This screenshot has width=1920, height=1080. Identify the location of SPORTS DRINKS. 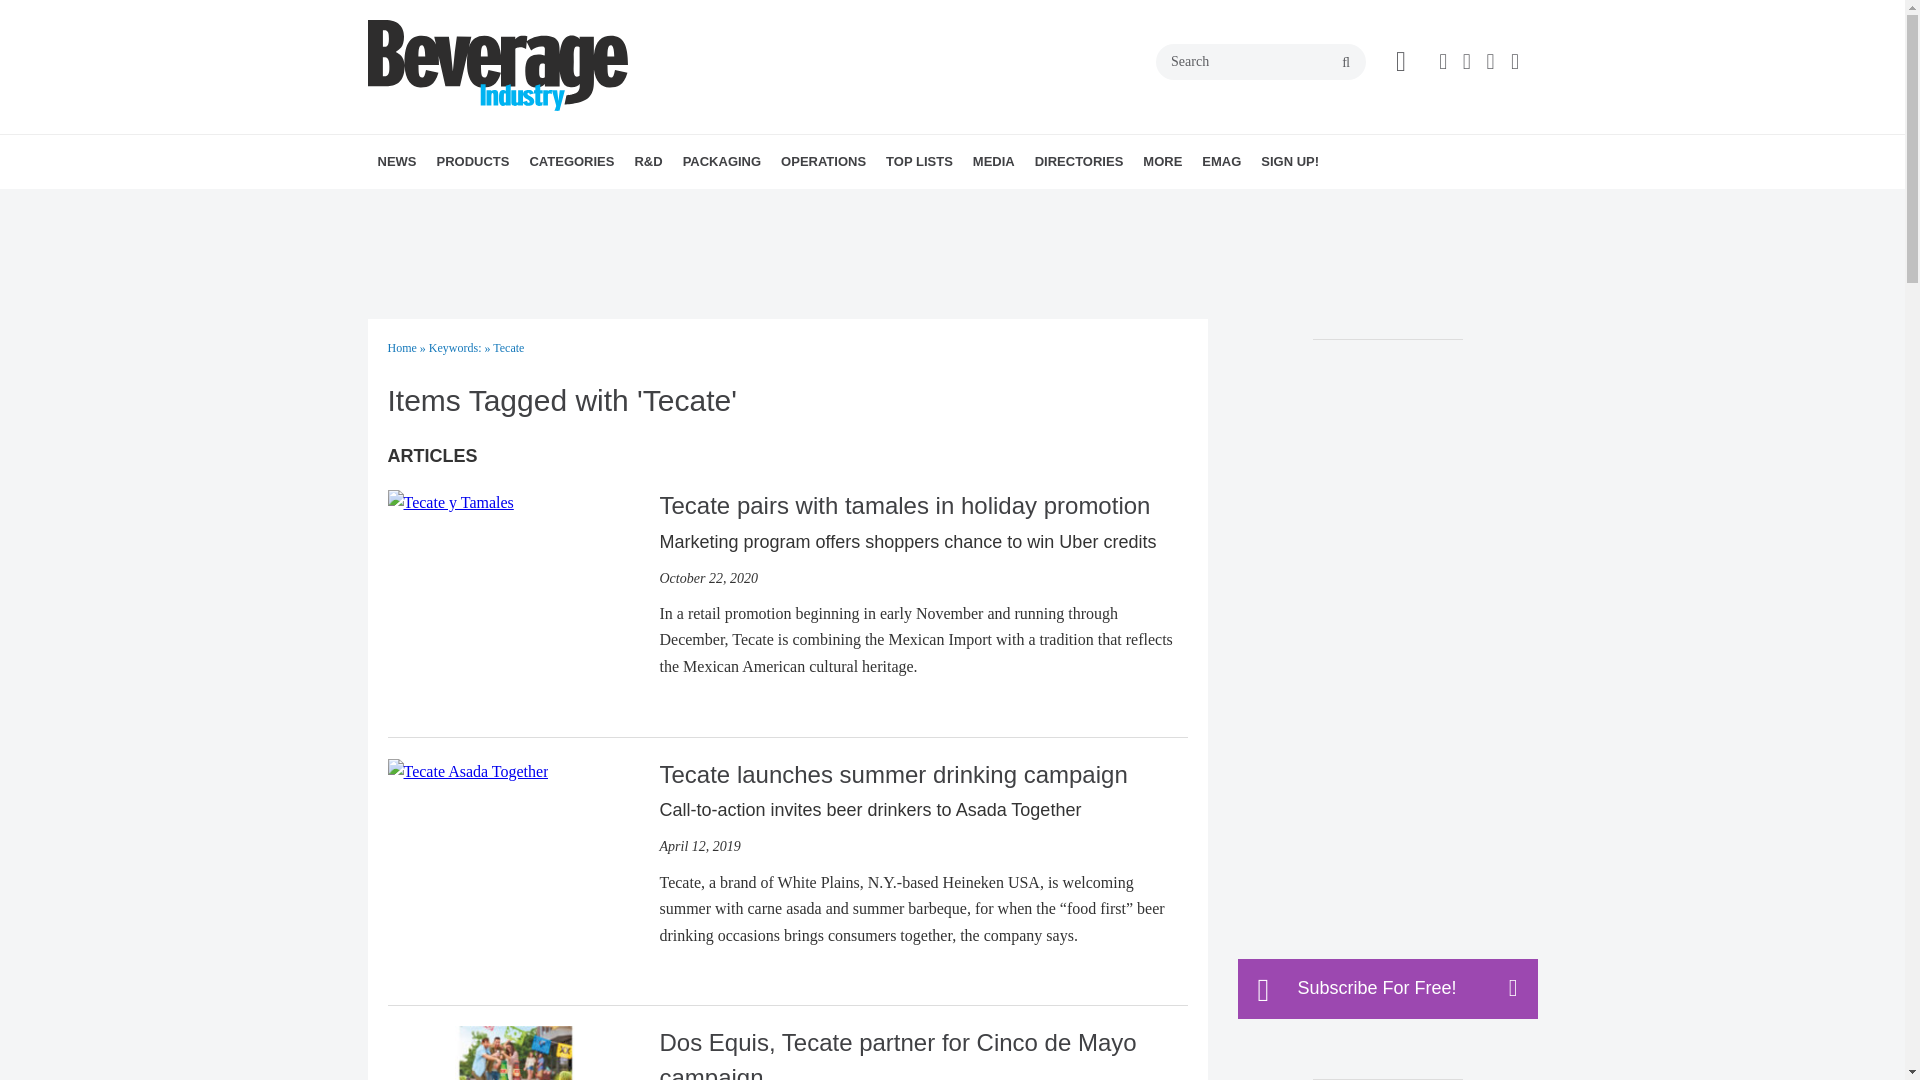
(694, 206).